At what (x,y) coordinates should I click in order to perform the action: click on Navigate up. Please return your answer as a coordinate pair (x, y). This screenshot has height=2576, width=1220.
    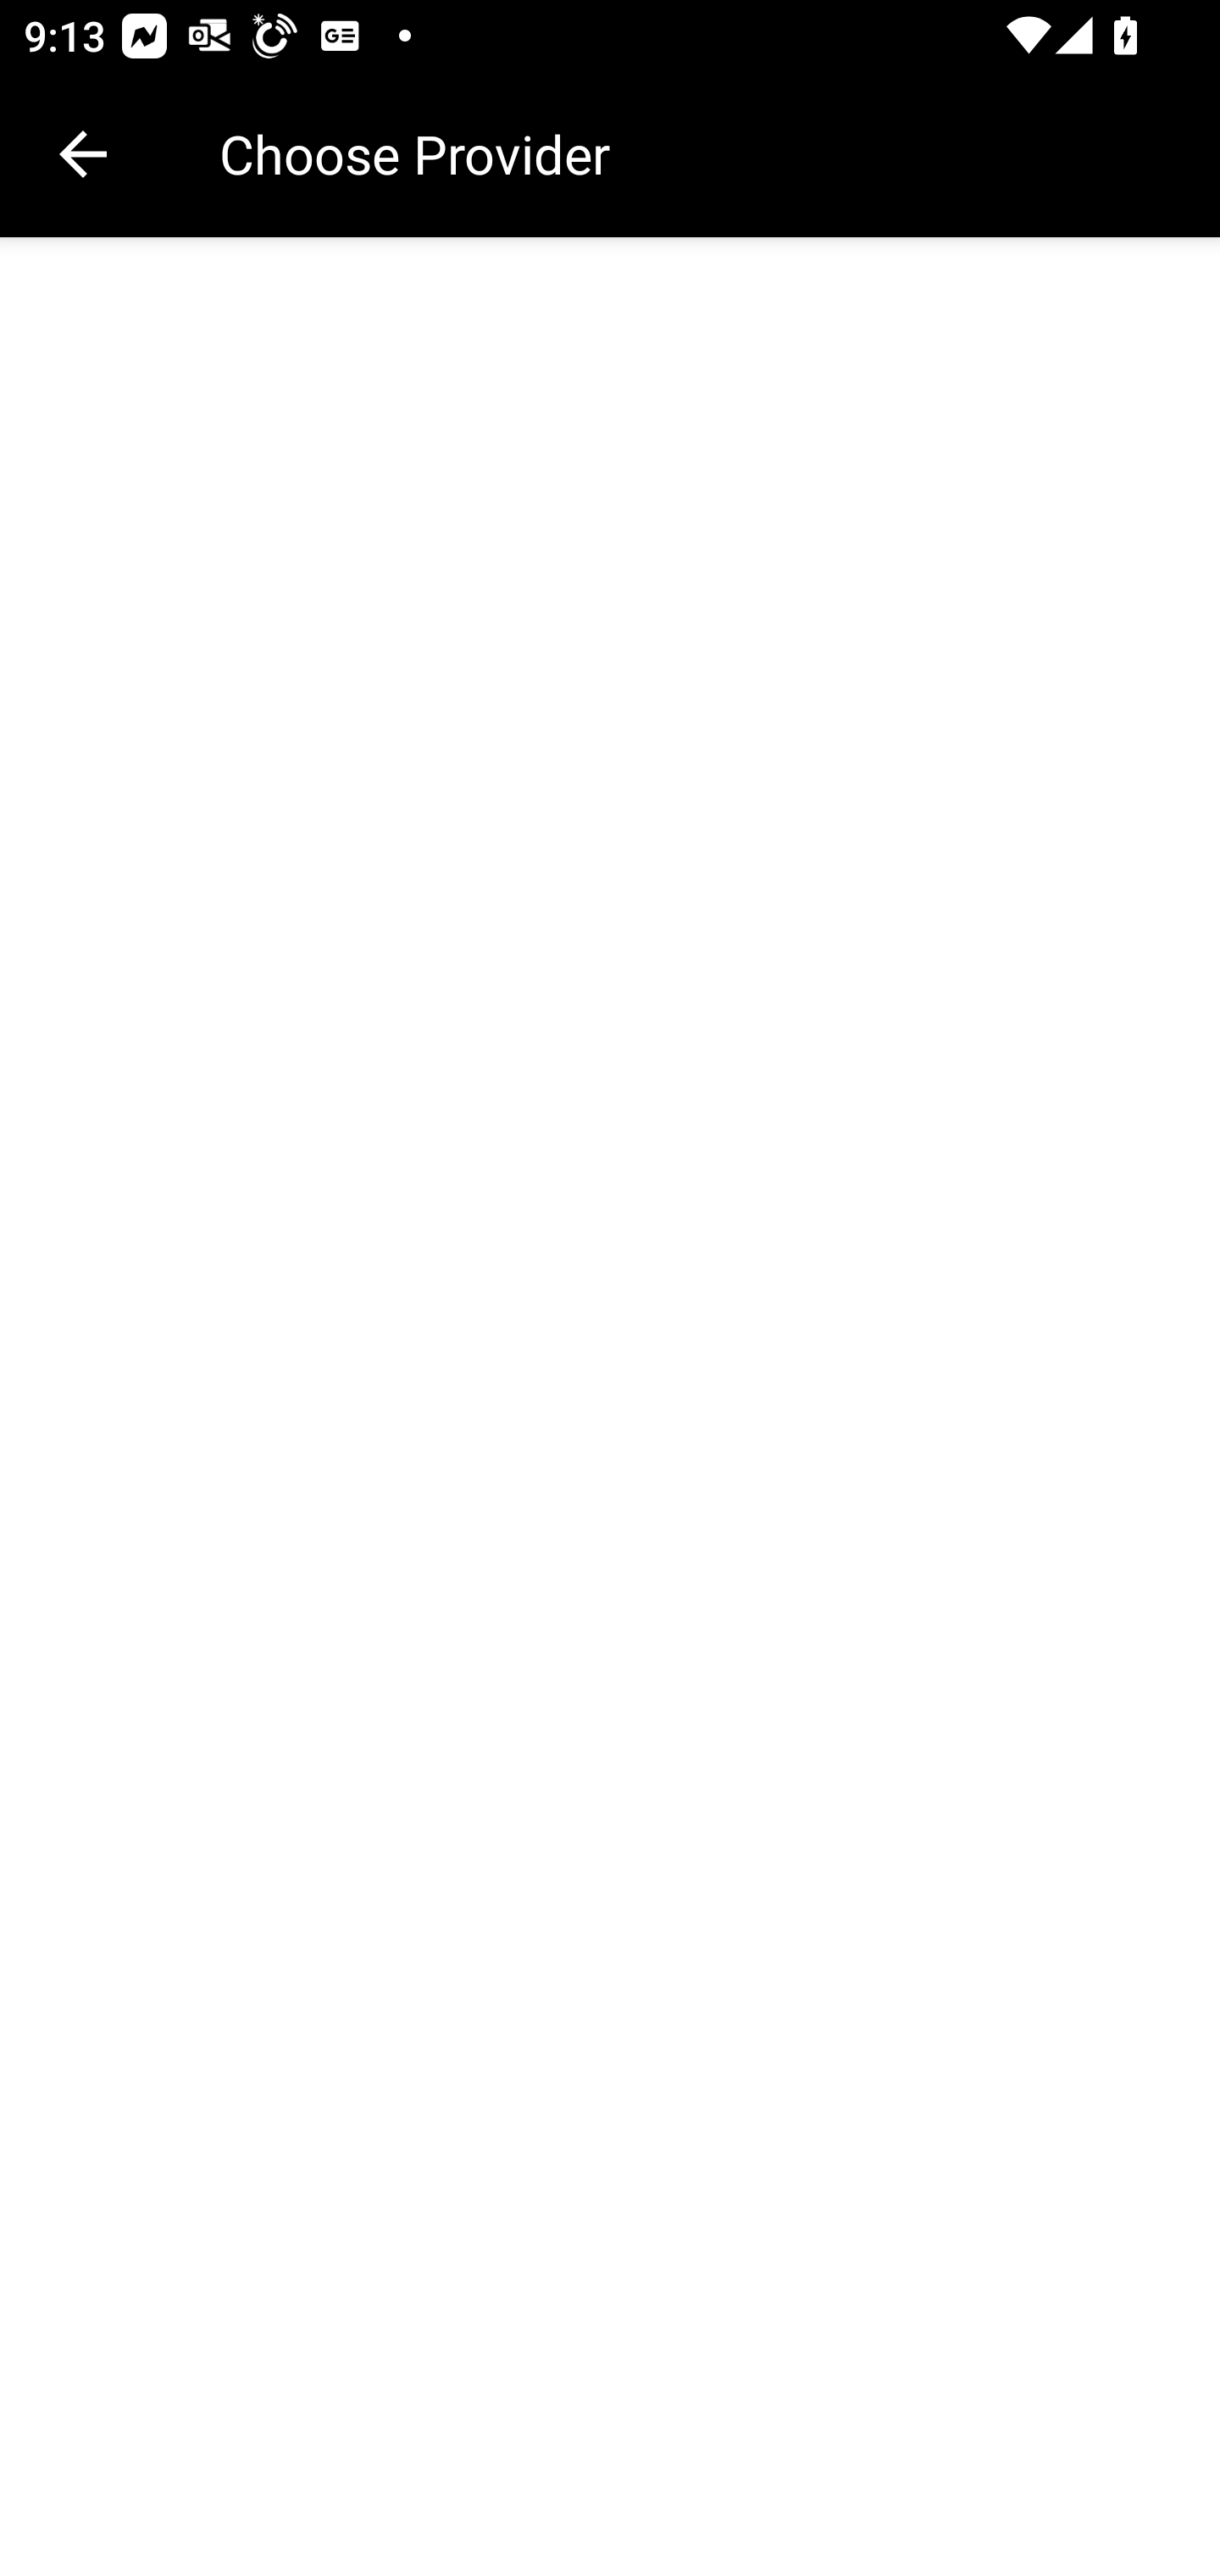
    Looking at the image, I should click on (83, 154).